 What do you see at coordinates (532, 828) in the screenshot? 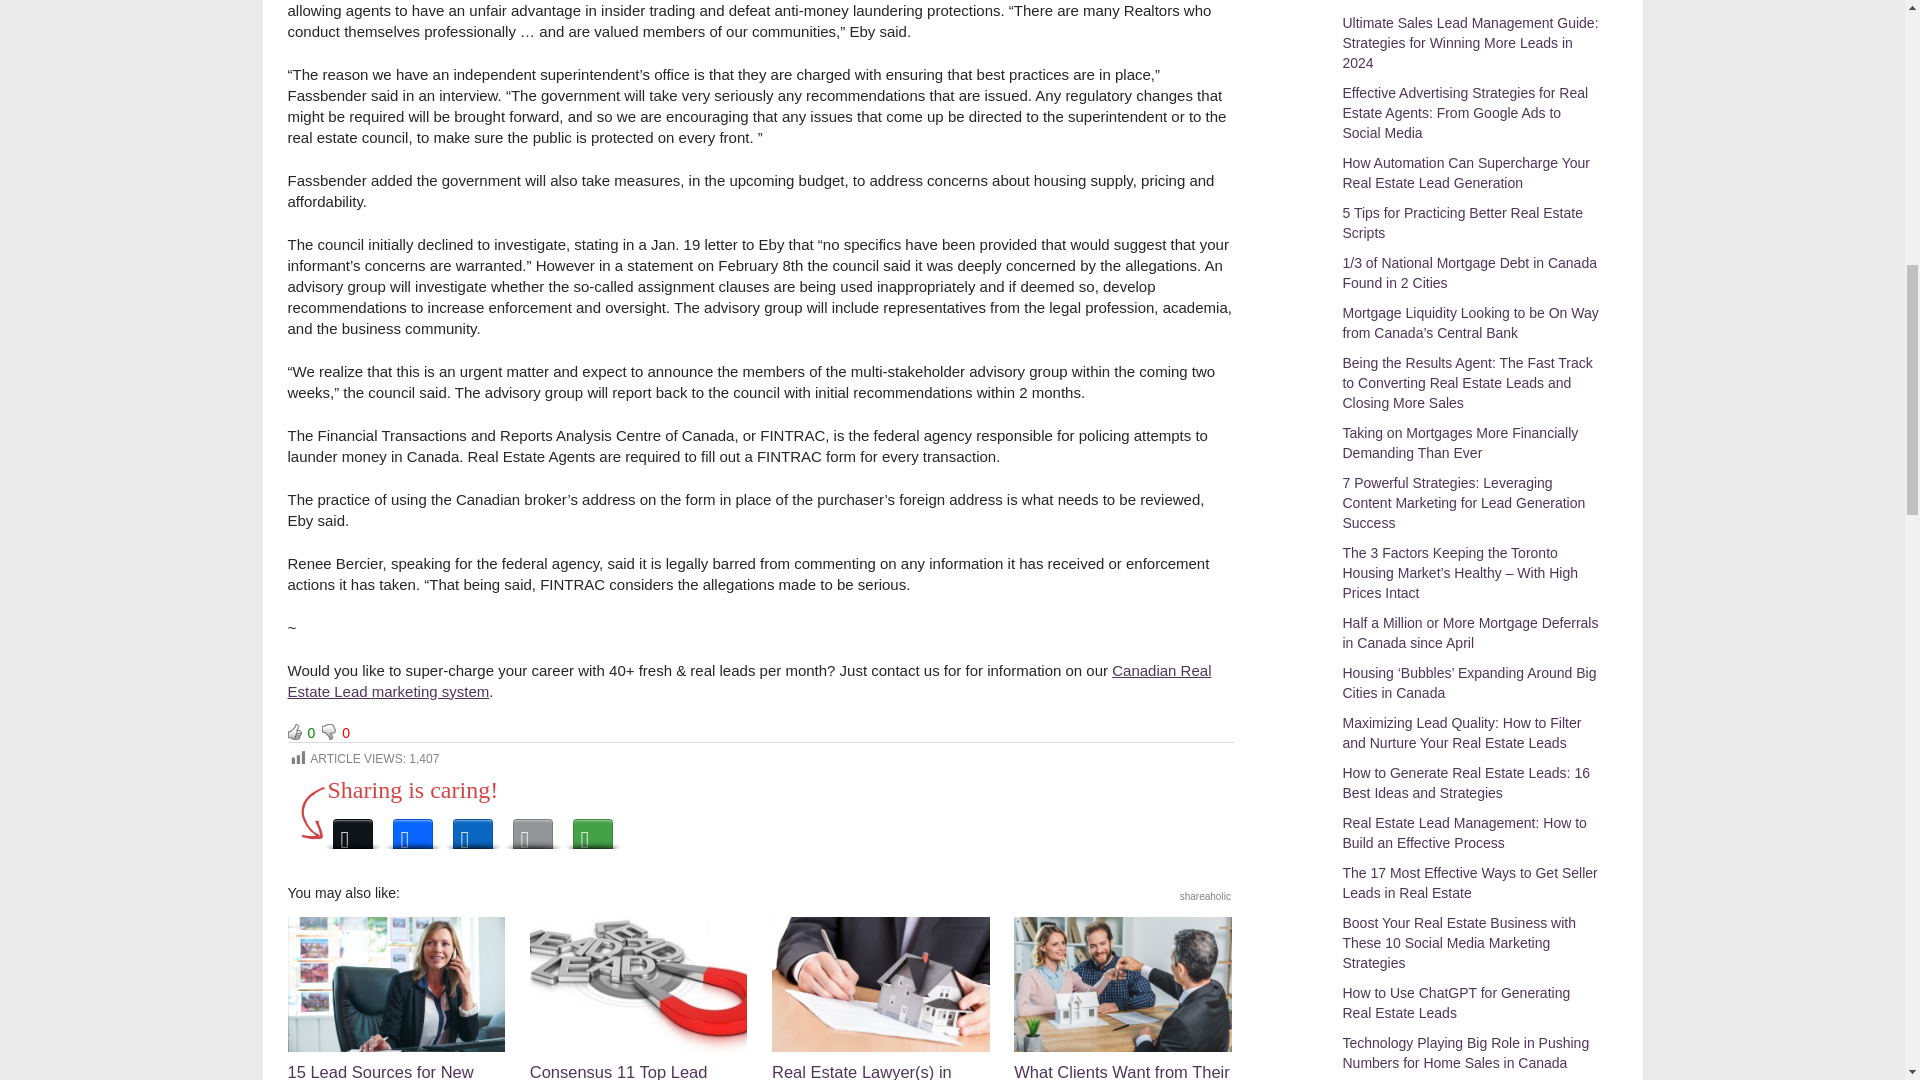
I see `Email This` at bounding box center [532, 828].